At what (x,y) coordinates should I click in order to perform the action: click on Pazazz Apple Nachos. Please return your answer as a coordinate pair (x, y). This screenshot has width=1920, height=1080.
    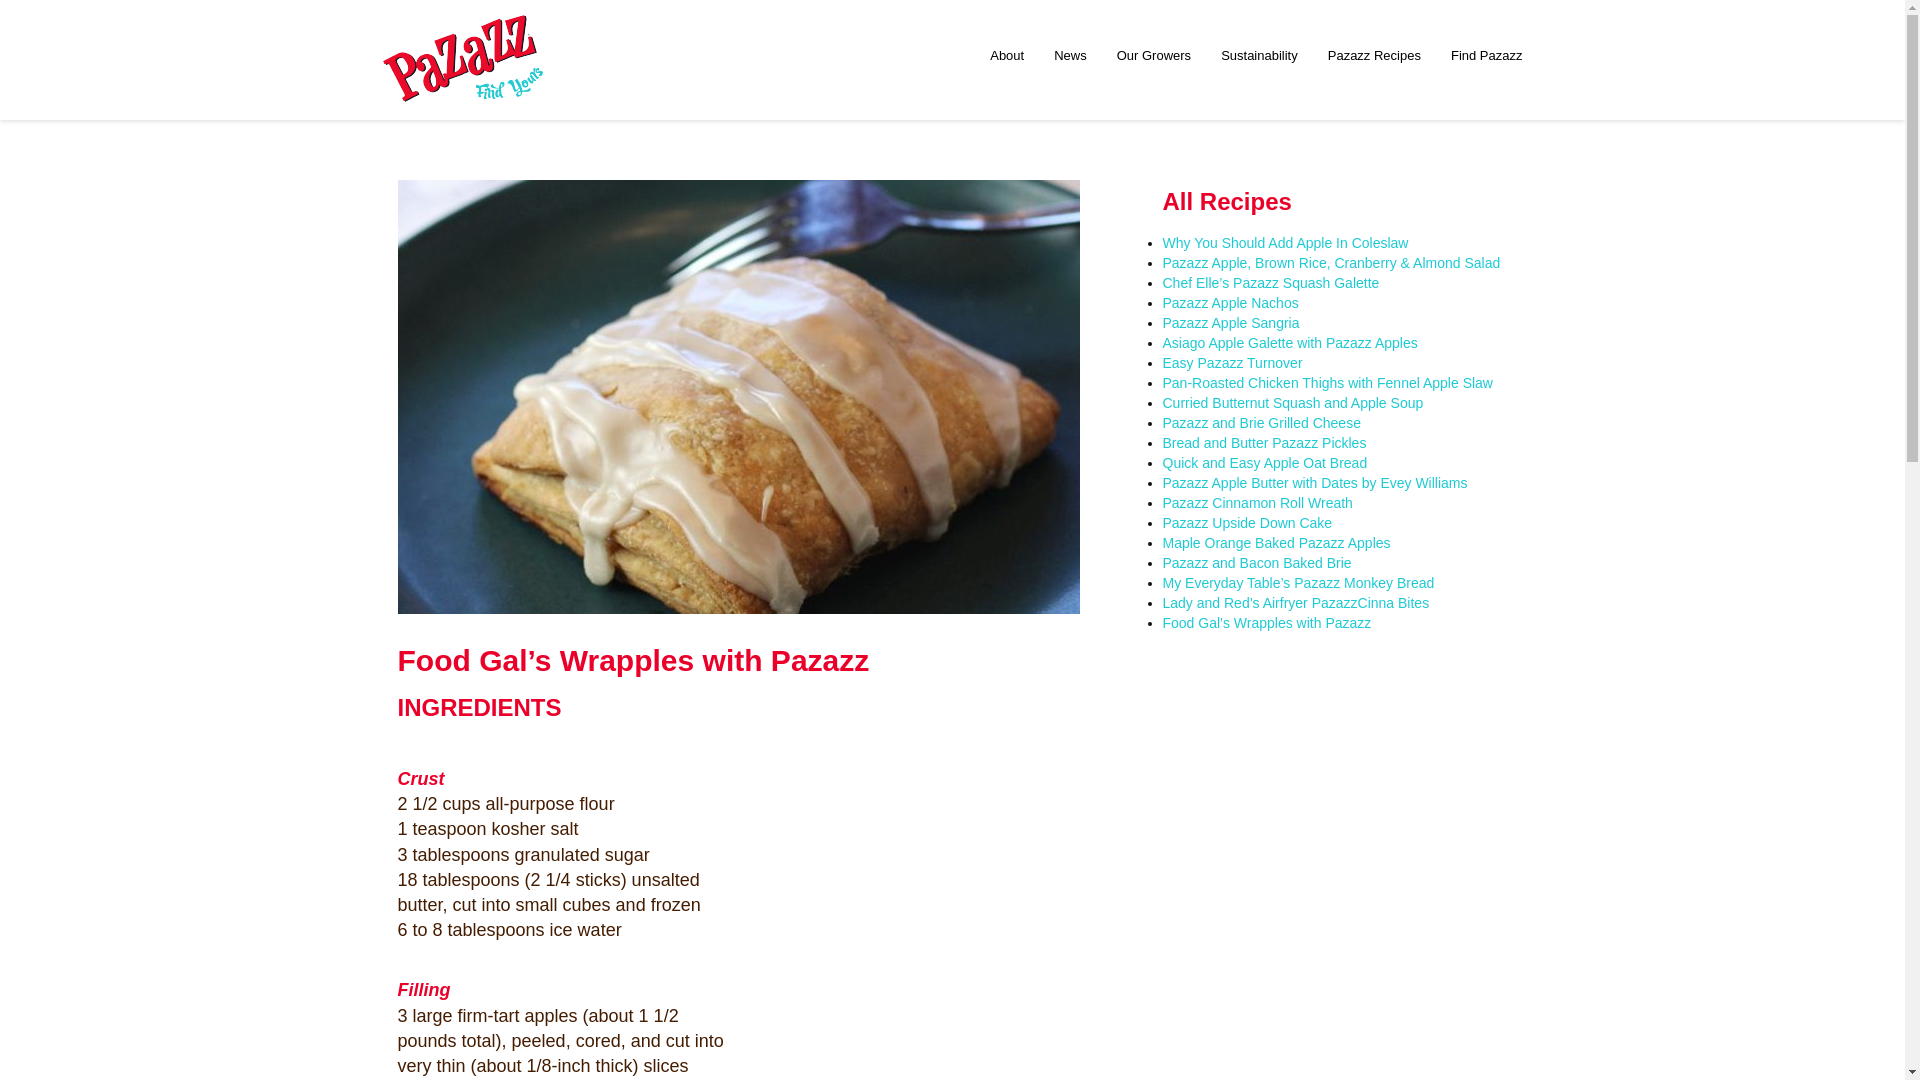
    Looking at the image, I should click on (1229, 302).